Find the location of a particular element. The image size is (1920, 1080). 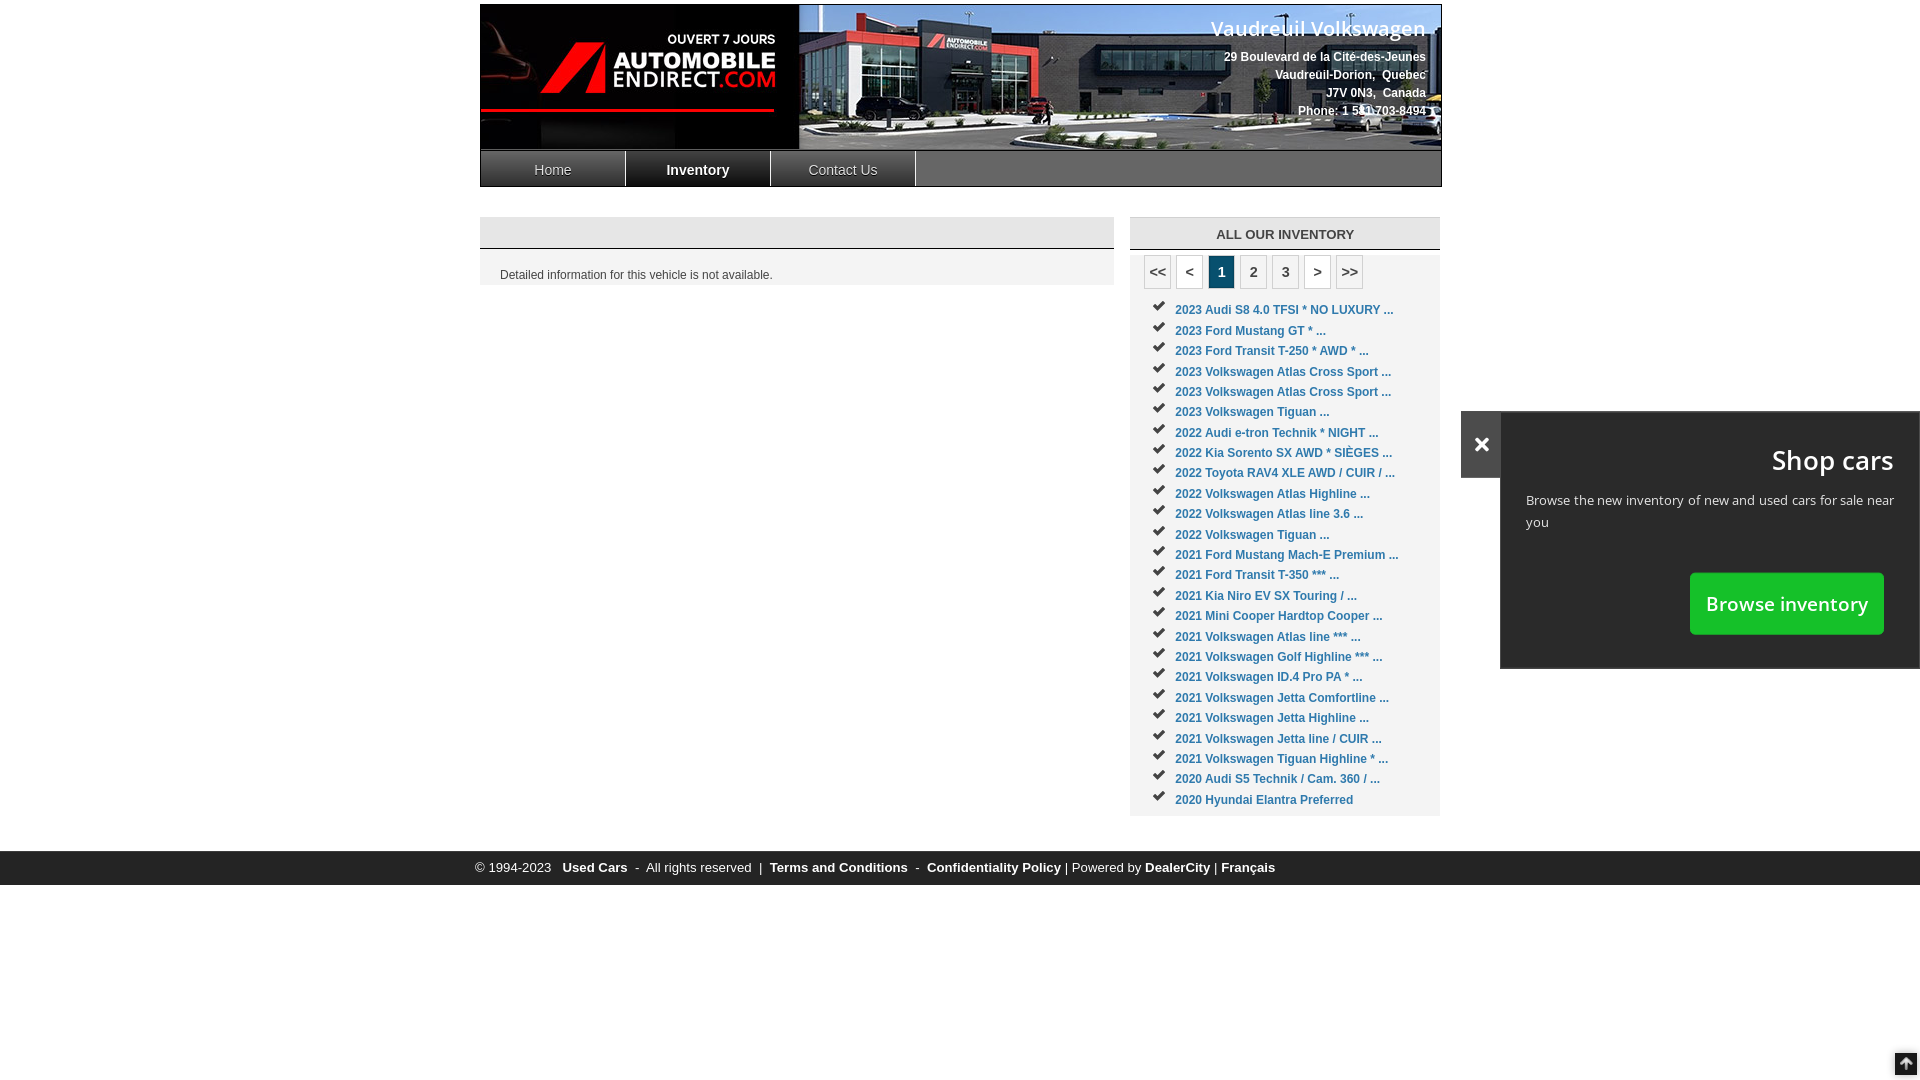

2021 Volkswagen Jetta Highline ... is located at coordinates (1272, 718).